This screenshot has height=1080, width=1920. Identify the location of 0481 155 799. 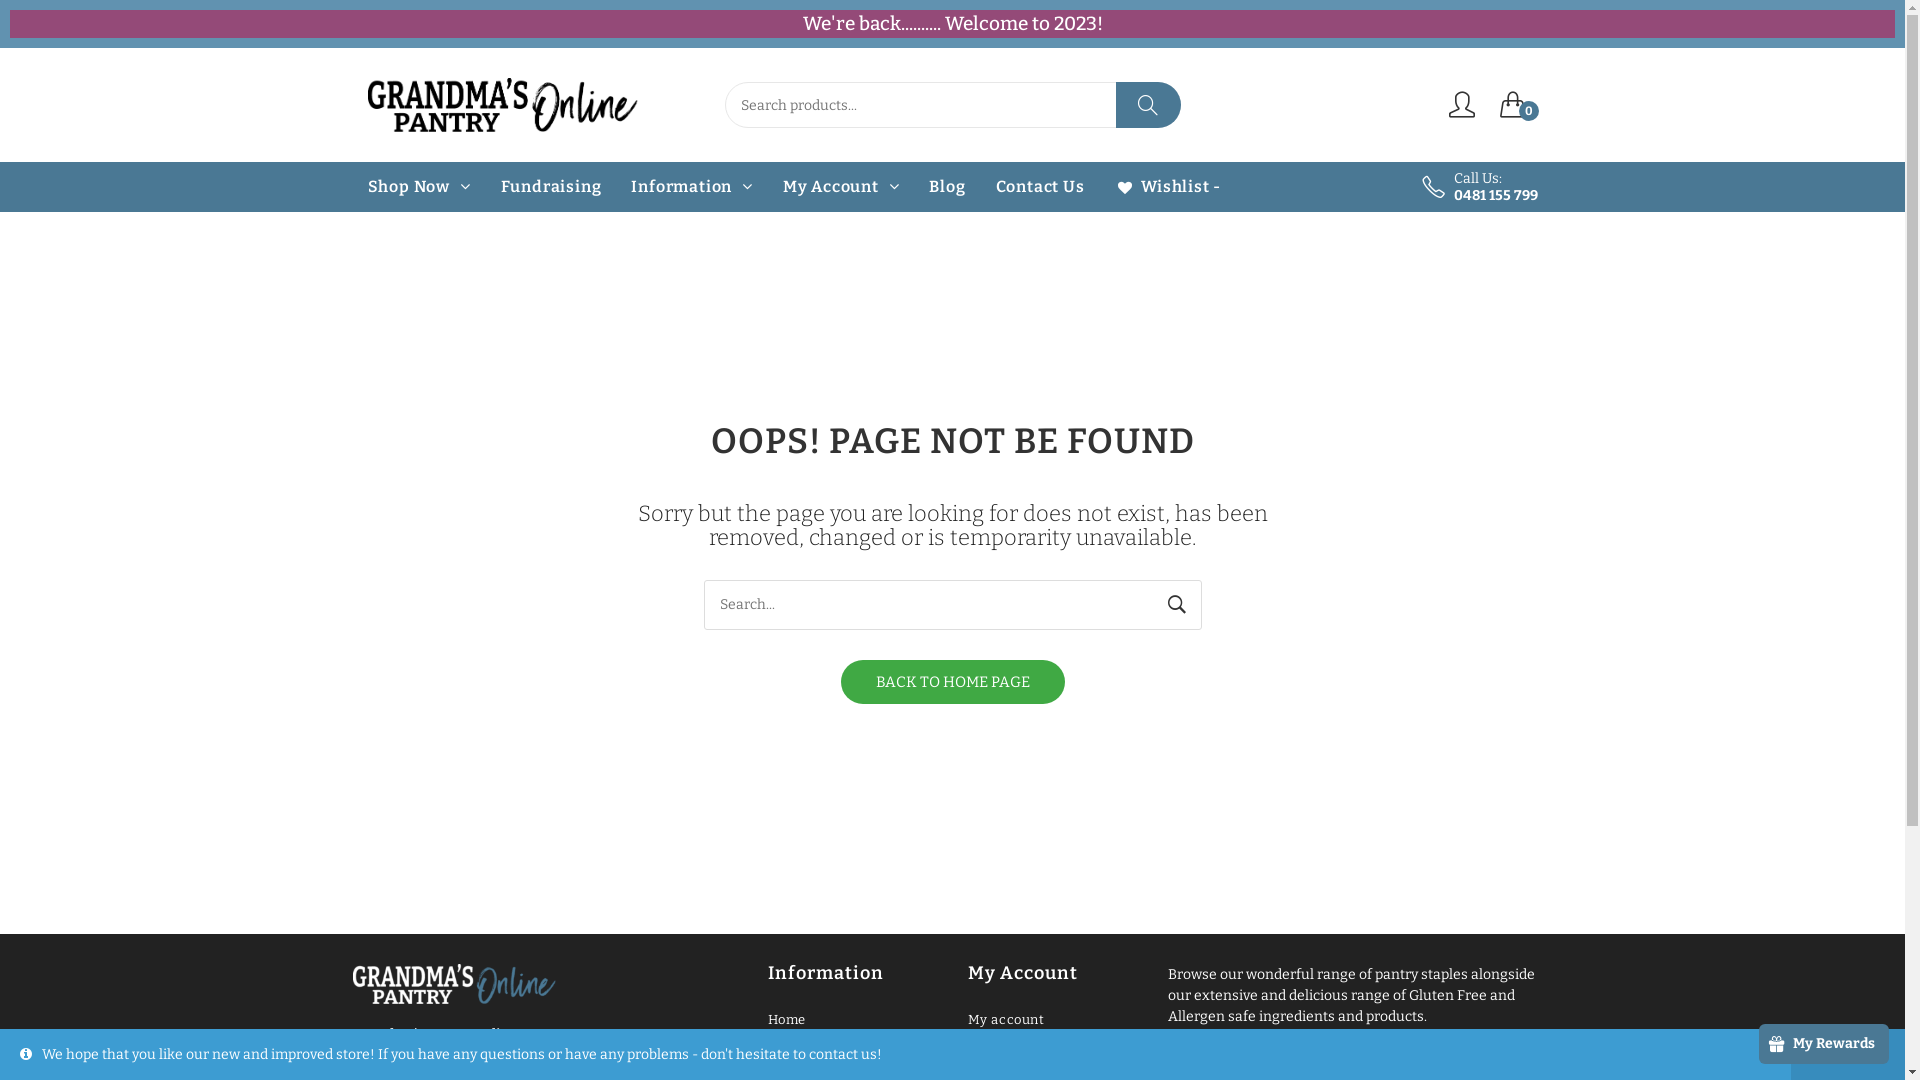
(1496, 195).